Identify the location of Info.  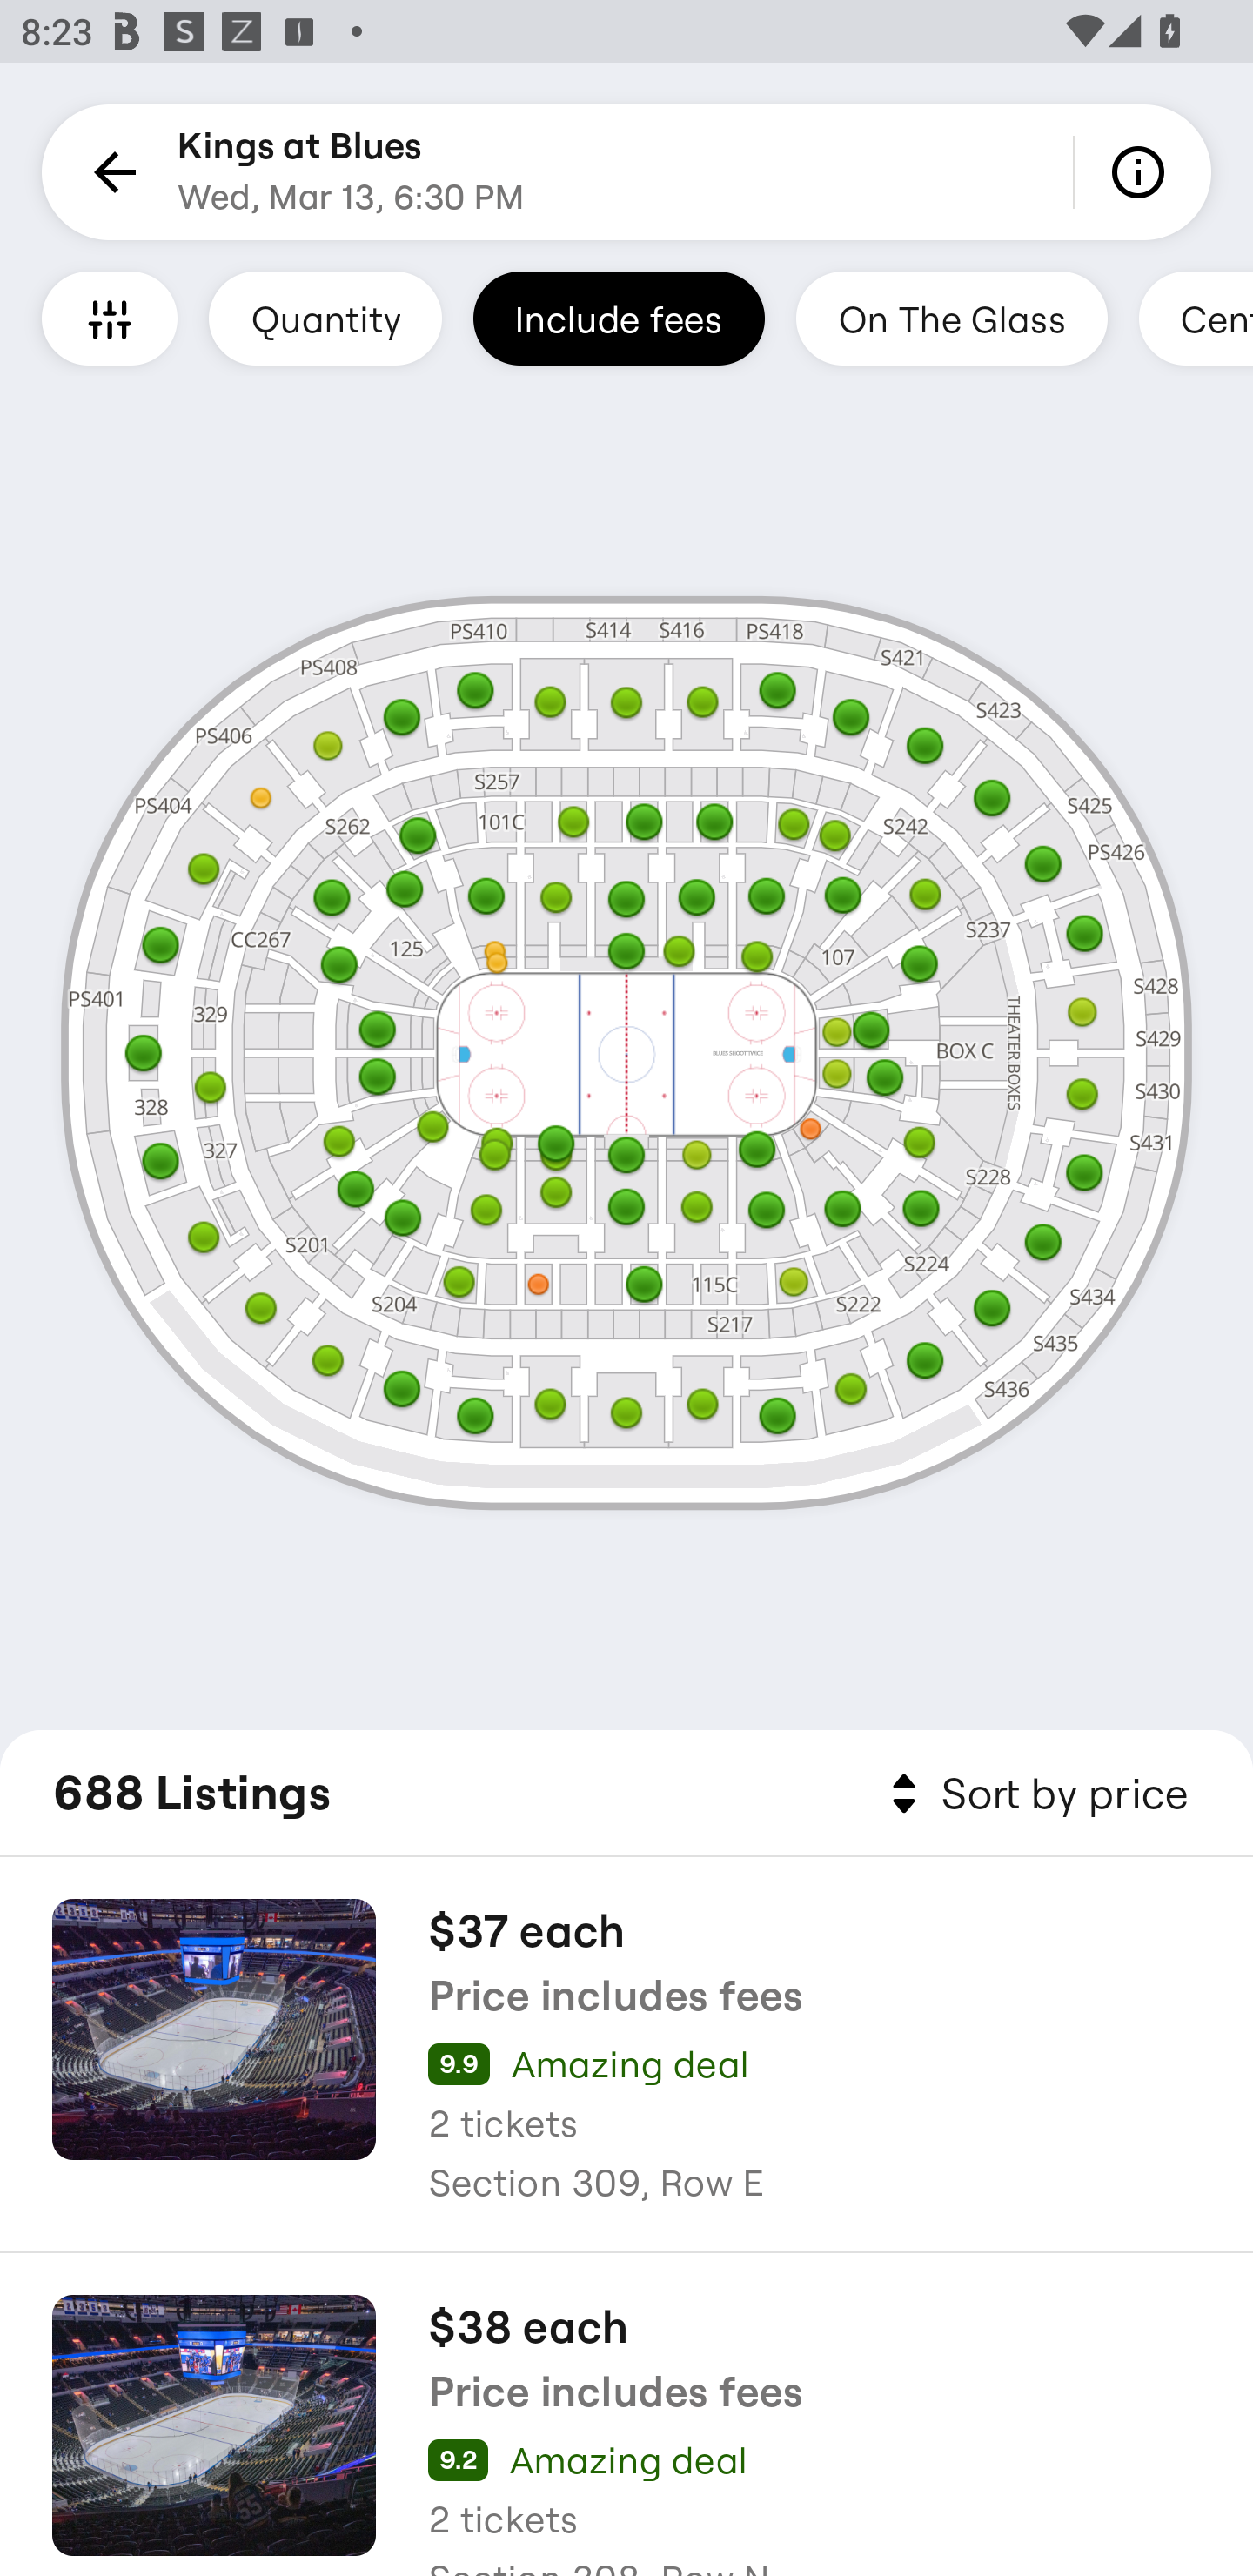
(1143, 172).